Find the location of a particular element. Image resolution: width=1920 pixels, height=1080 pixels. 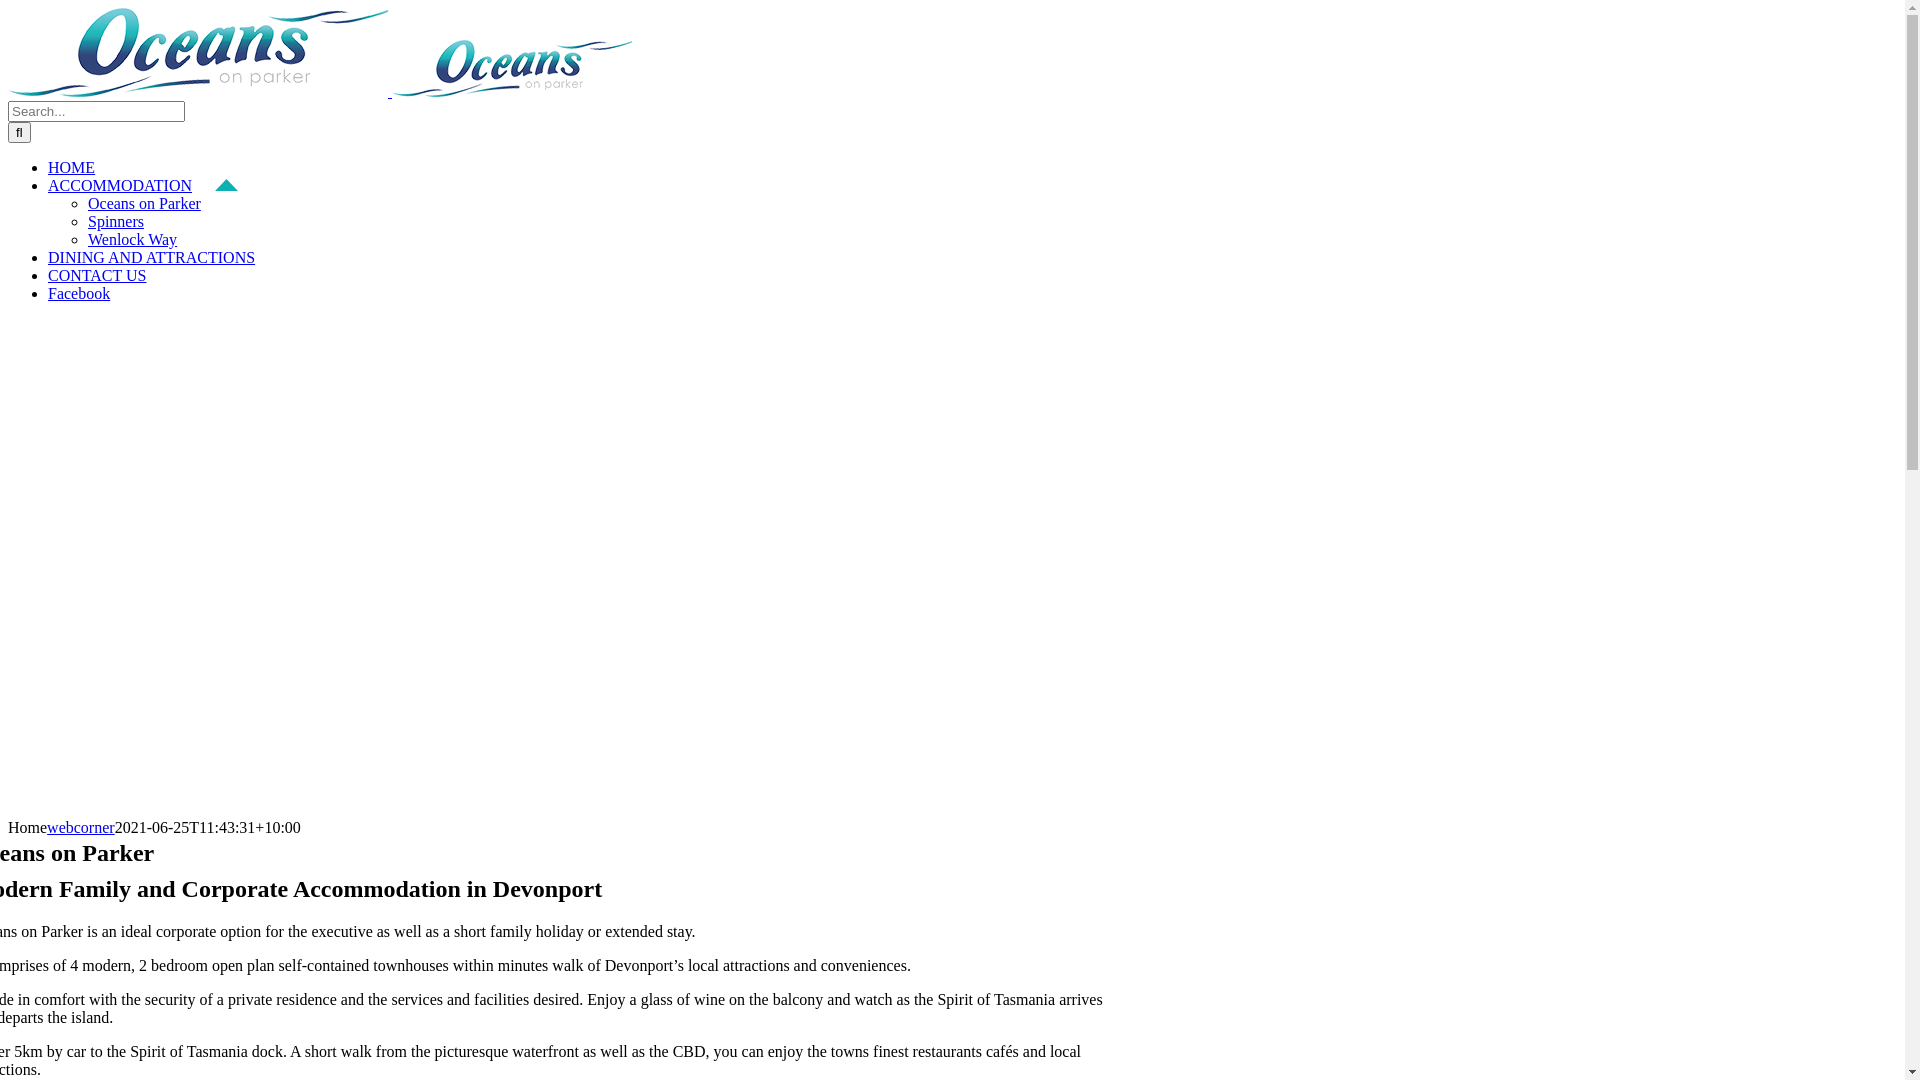

Spinners is located at coordinates (116, 222).